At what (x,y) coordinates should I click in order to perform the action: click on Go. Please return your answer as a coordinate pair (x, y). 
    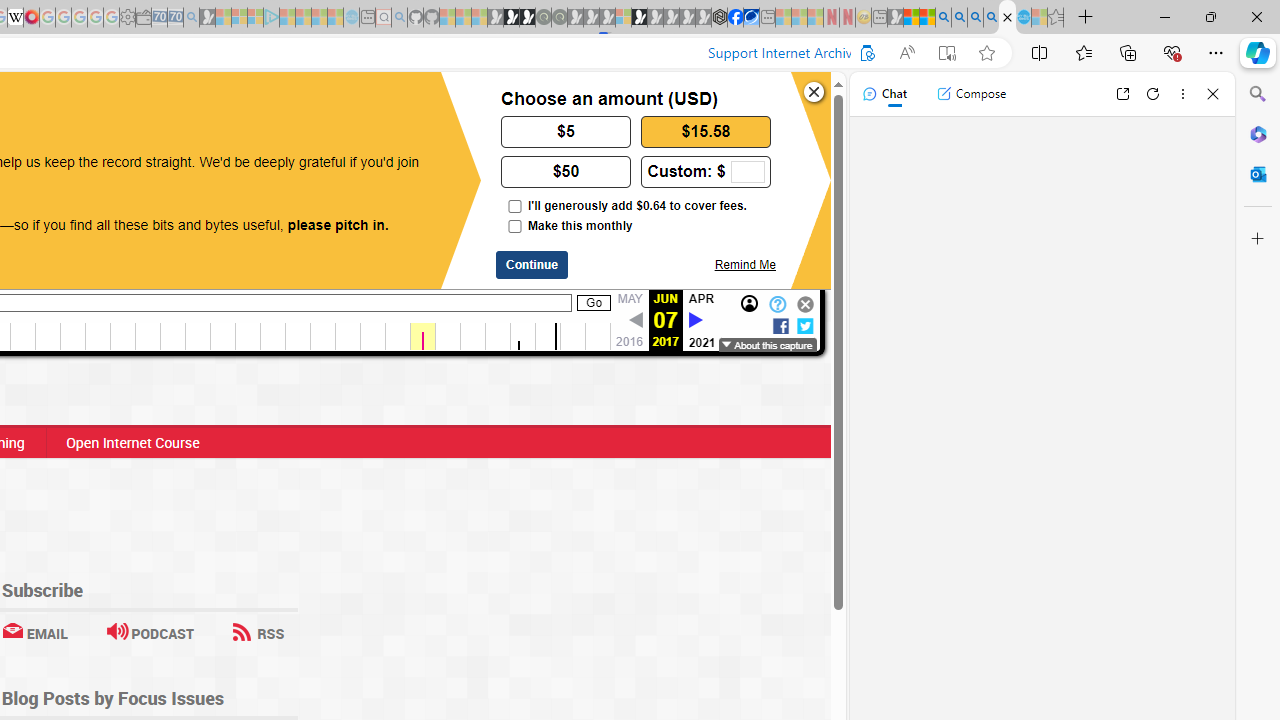
    Looking at the image, I should click on (594, 303).